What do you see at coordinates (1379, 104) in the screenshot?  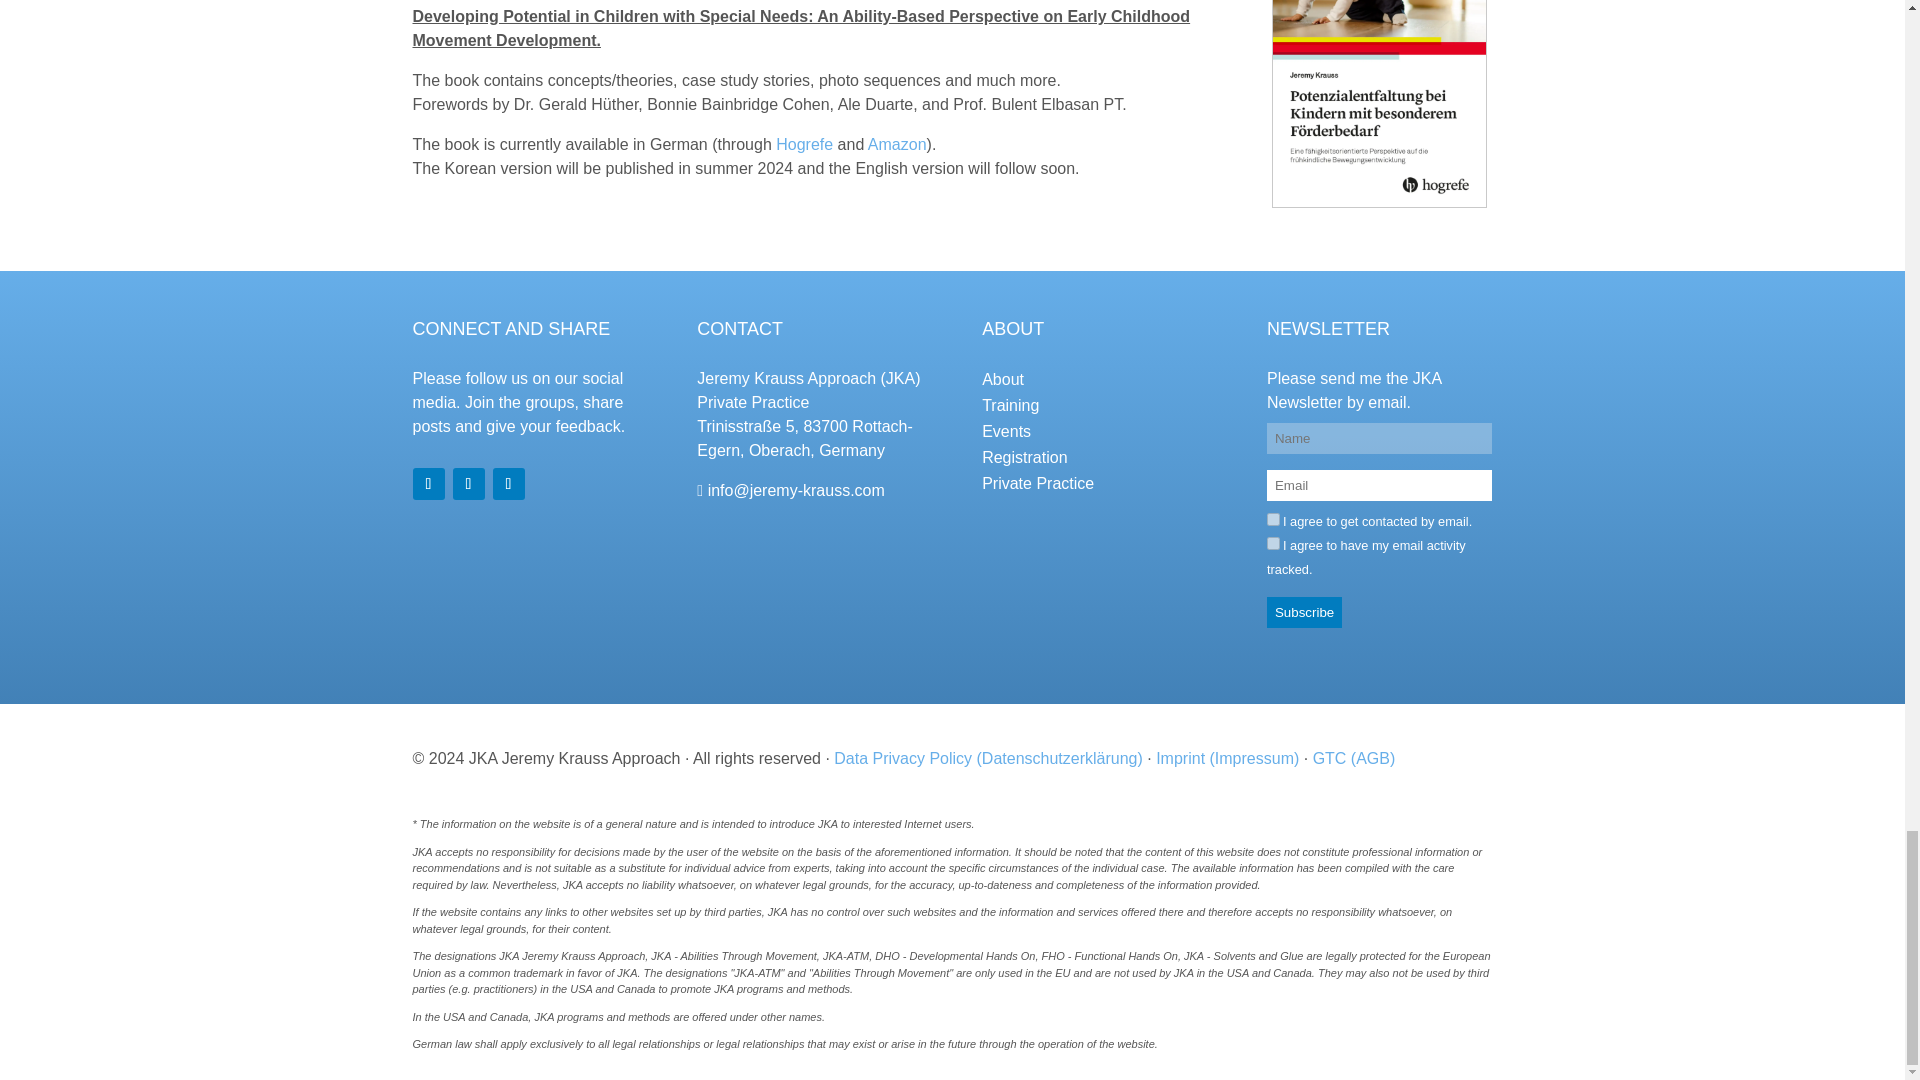 I see `hogrefe-jeremy-krauss` at bounding box center [1379, 104].